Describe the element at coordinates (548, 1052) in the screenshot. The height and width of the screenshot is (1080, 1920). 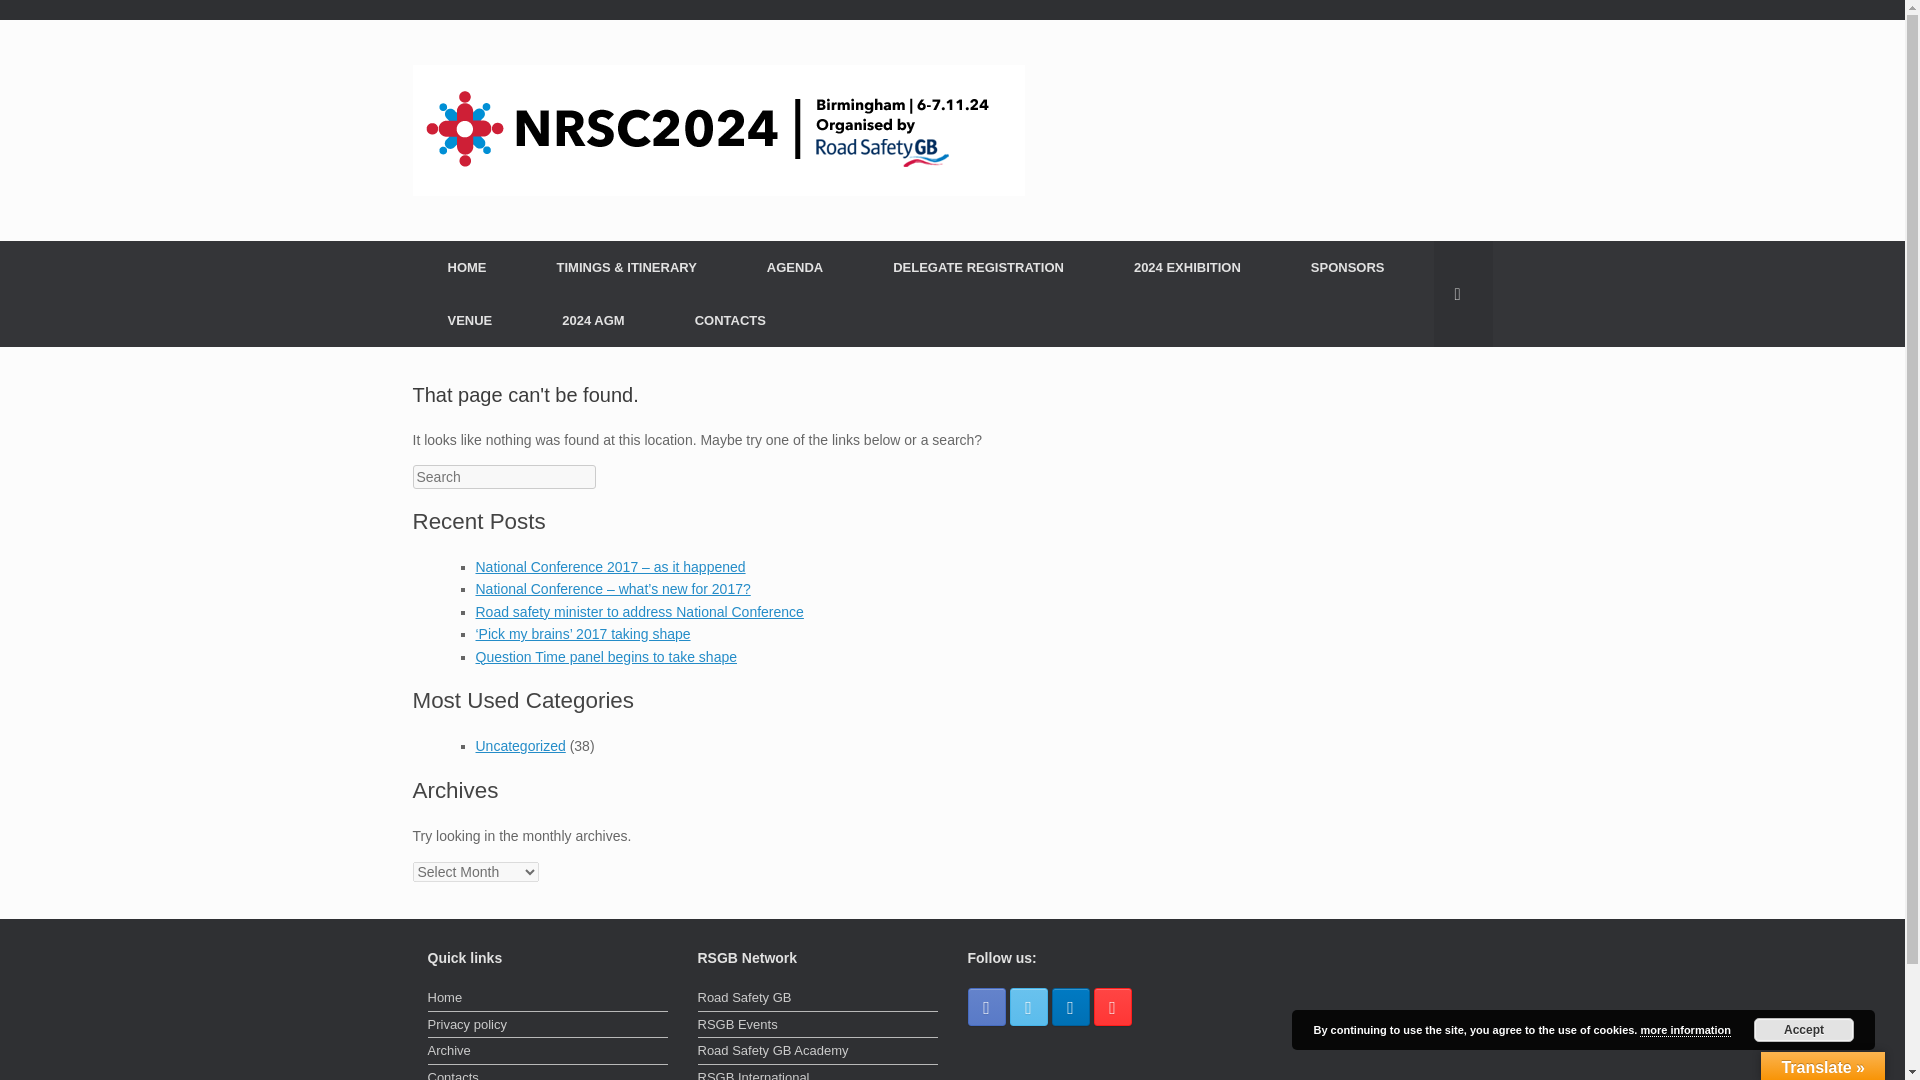
I see `Archive` at that location.